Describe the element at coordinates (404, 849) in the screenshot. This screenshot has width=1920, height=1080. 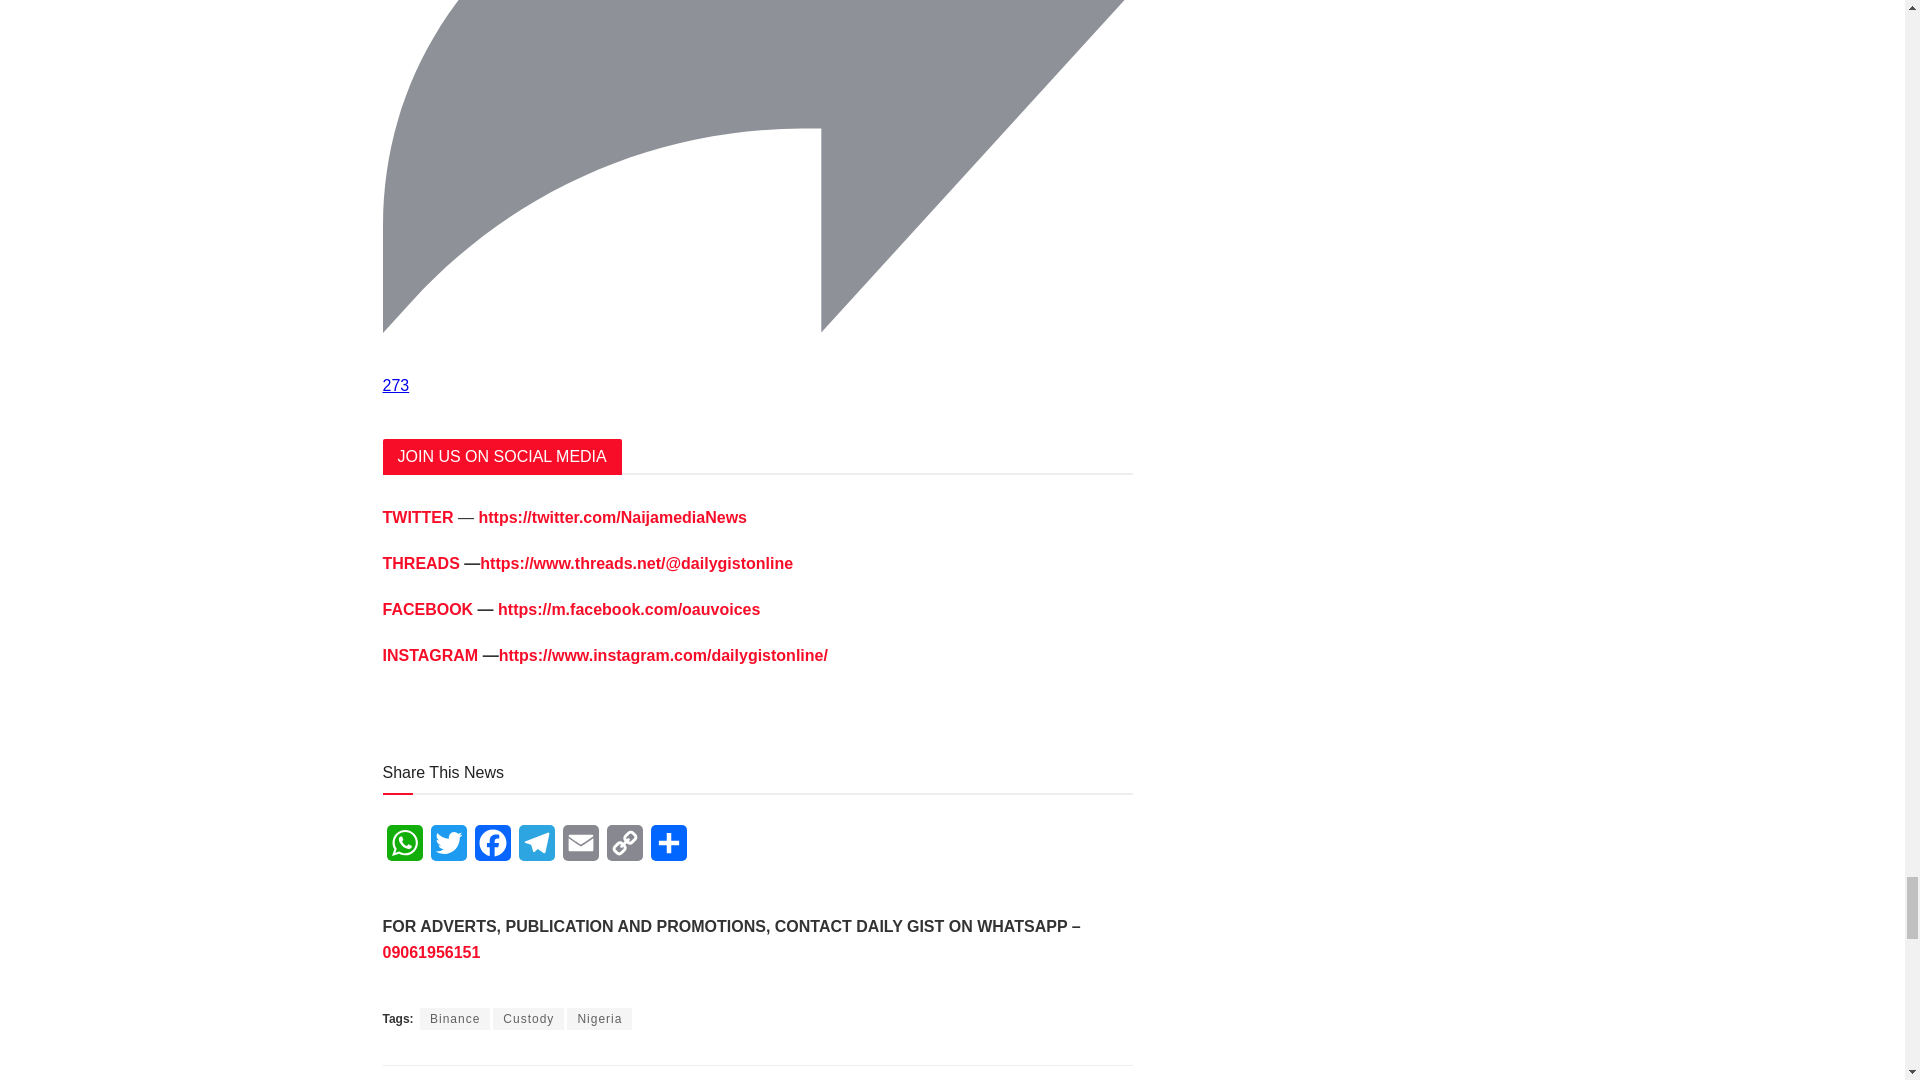
I see `WhatsApp` at that location.